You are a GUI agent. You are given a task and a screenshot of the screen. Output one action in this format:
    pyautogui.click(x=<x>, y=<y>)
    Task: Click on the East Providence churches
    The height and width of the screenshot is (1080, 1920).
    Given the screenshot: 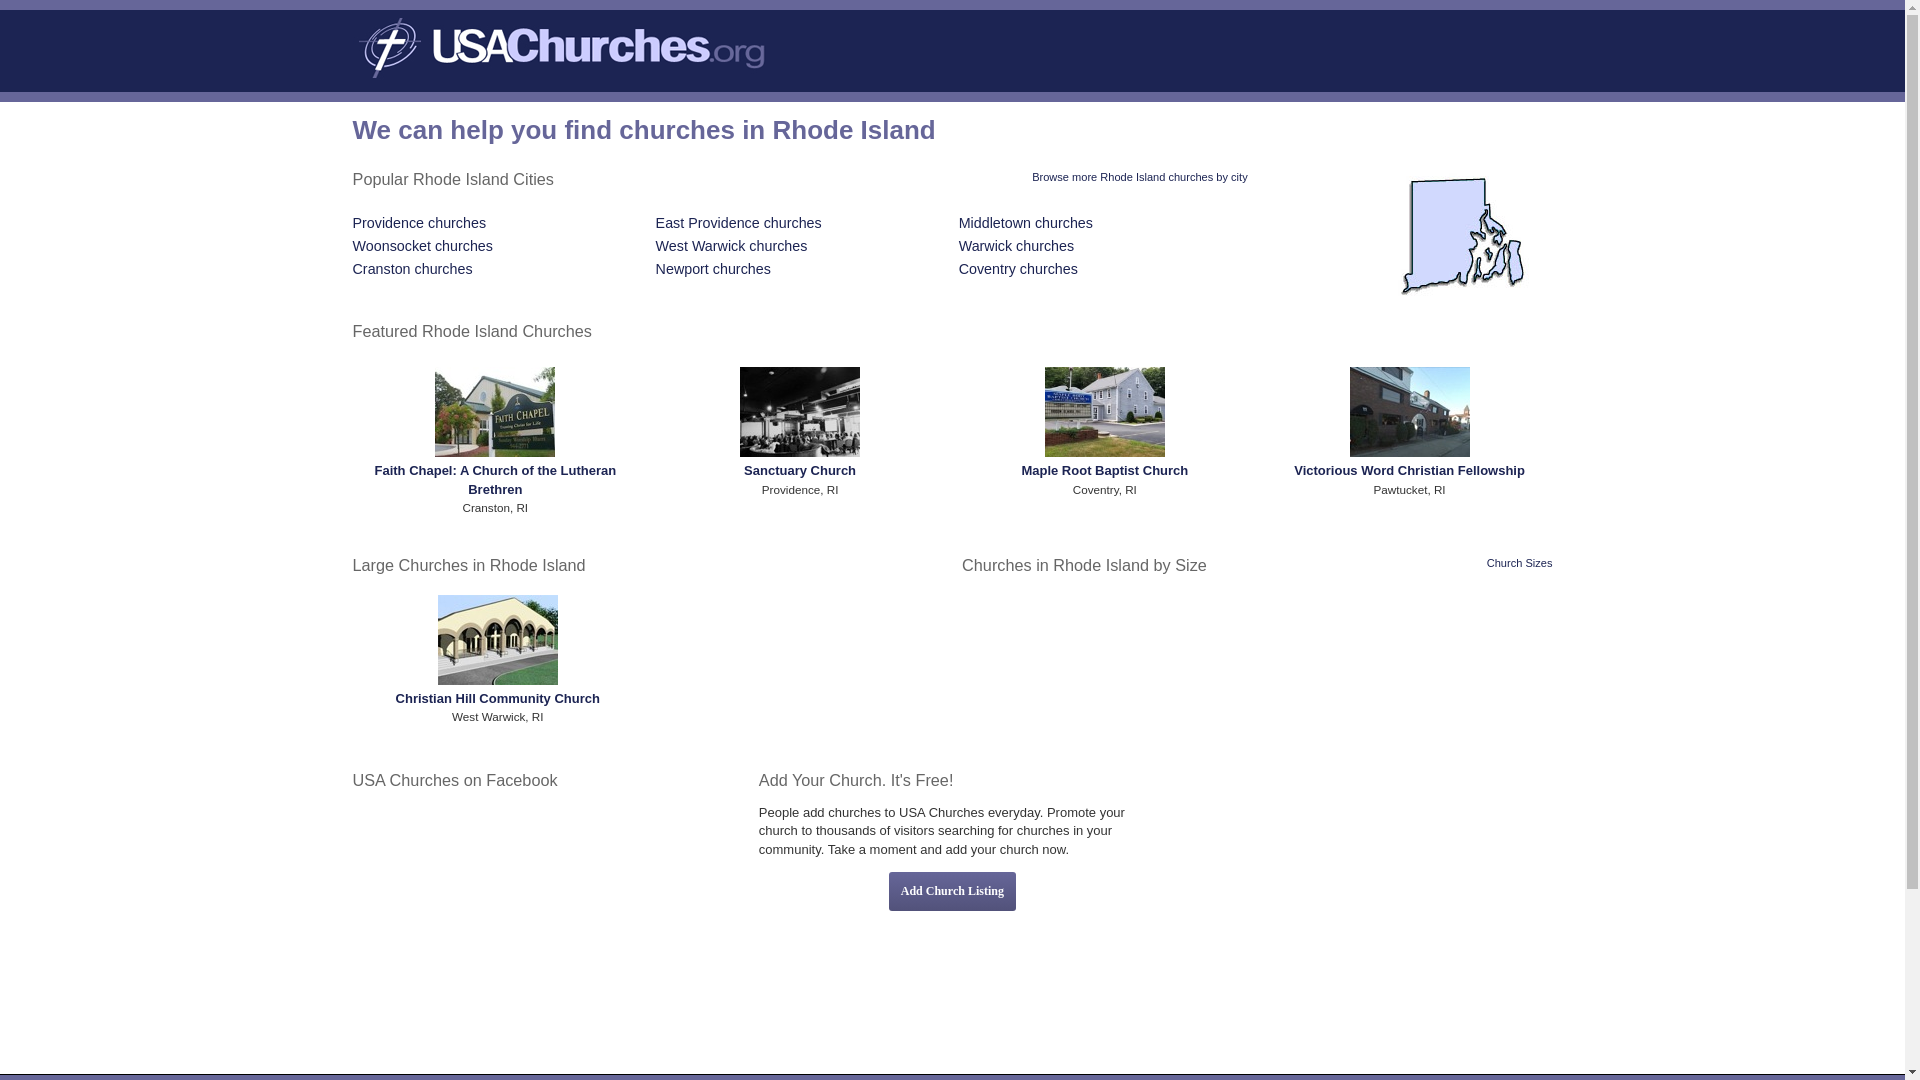 What is the action you would take?
    pyautogui.click(x=738, y=222)
    